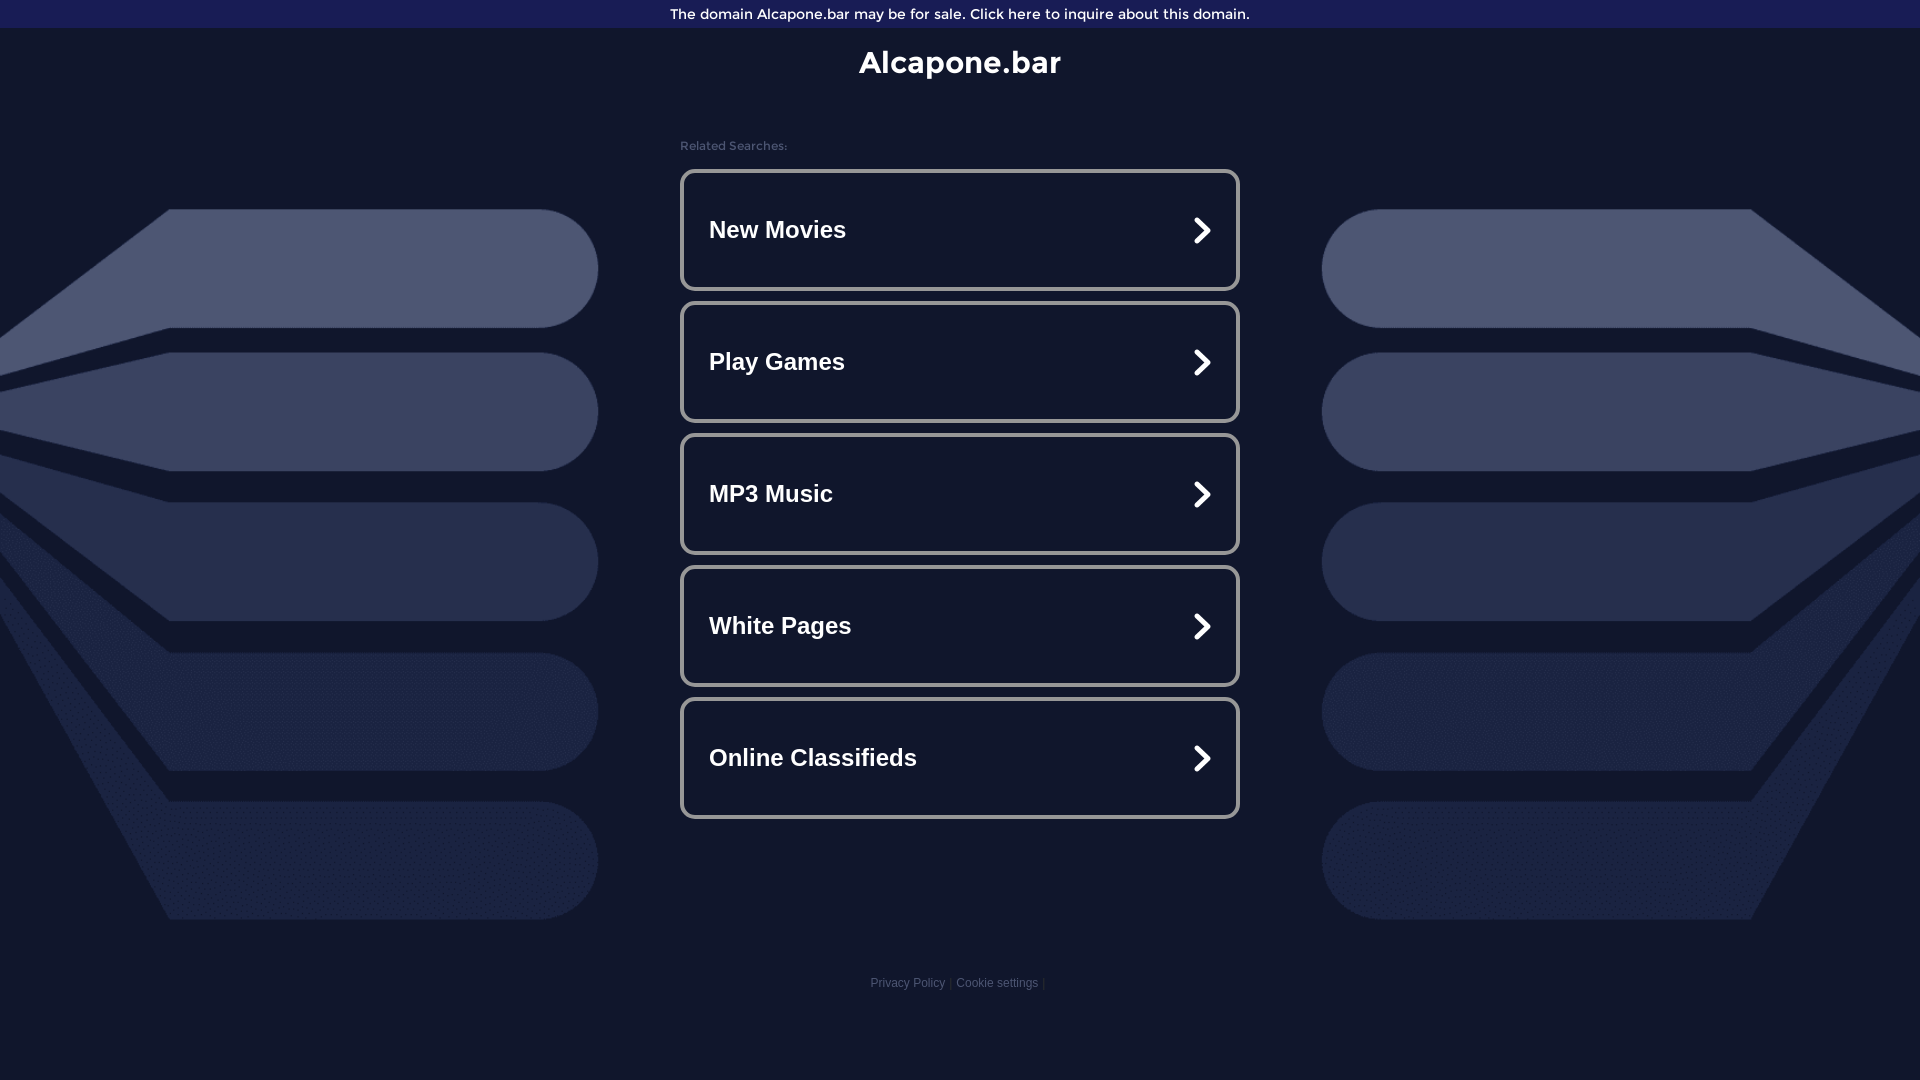 This screenshot has height=1080, width=1920. Describe the element at coordinates (960, 230) in the screenshot. I see `New Movies` at that location.